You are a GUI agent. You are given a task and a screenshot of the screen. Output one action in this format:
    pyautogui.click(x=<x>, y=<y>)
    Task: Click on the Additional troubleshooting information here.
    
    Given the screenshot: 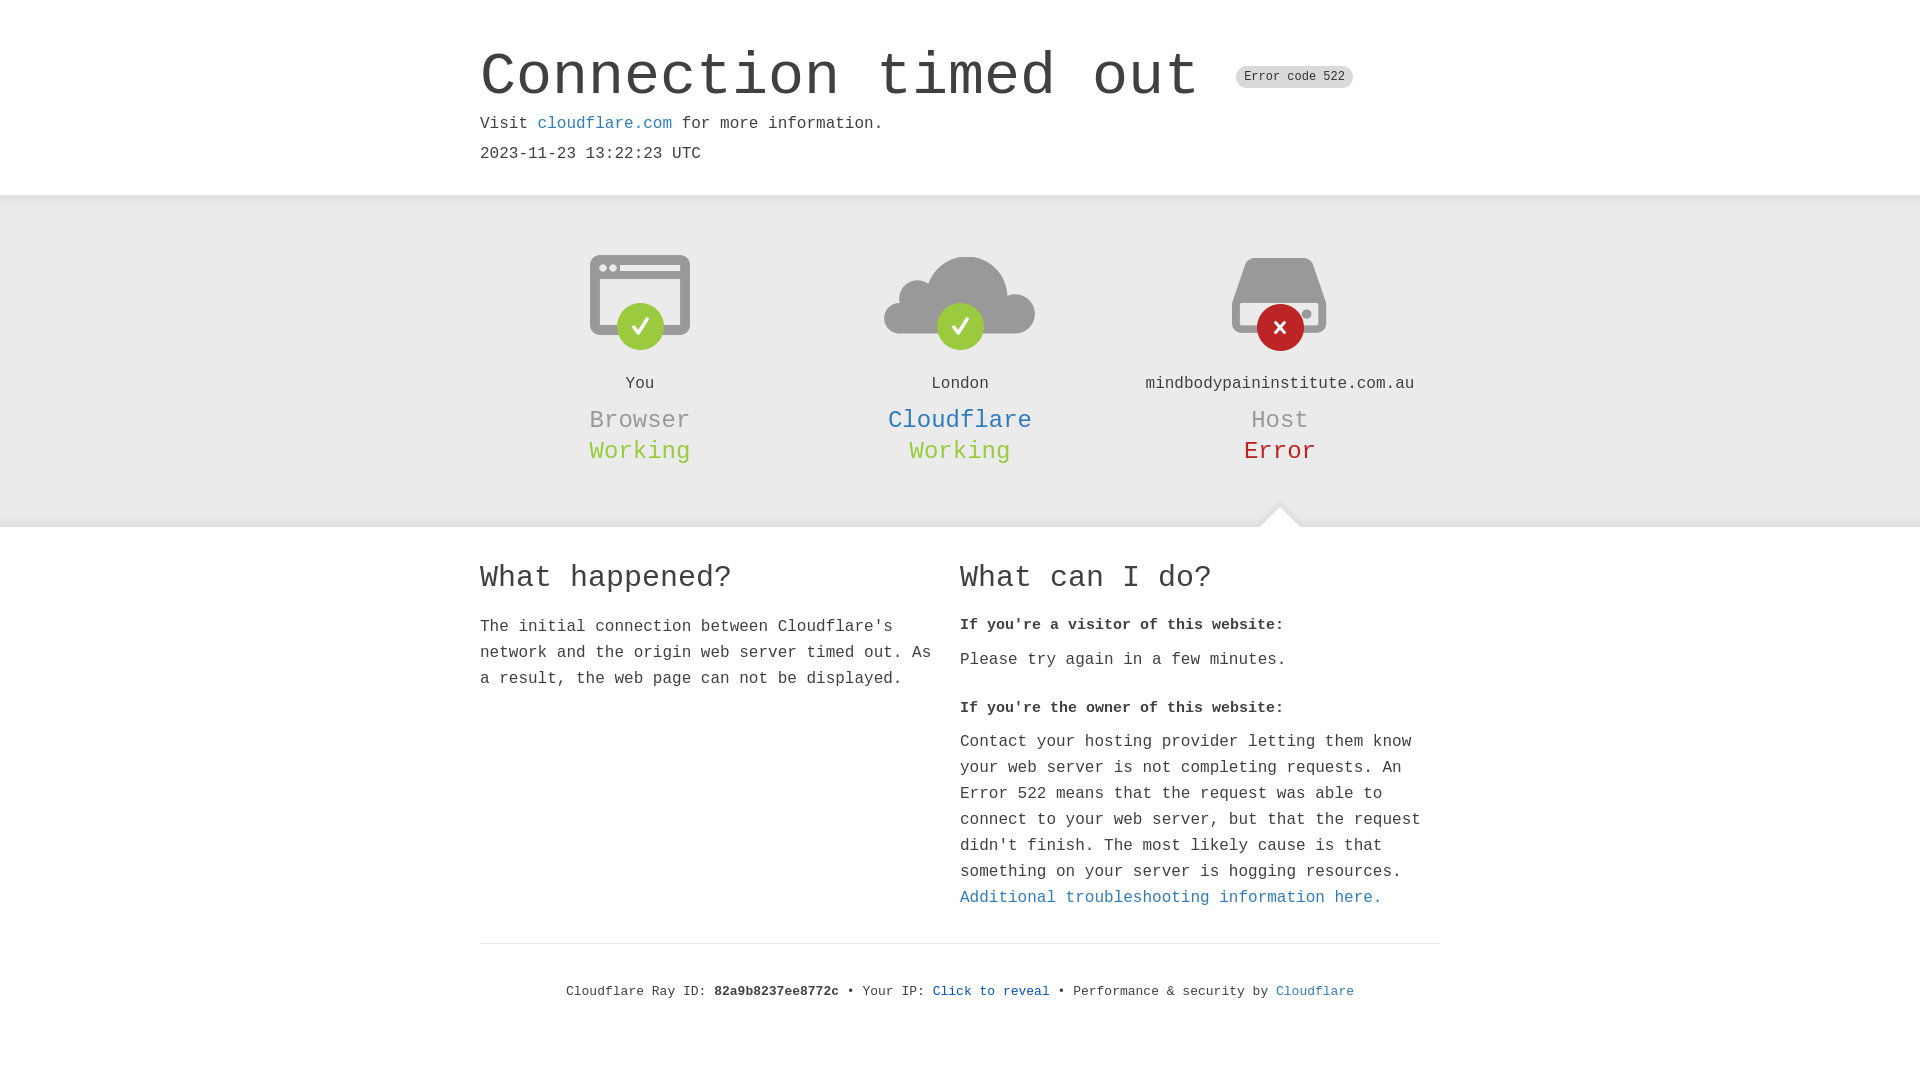 What is the action you would take?
    pyautogui.click(x=1171, y=898)
    